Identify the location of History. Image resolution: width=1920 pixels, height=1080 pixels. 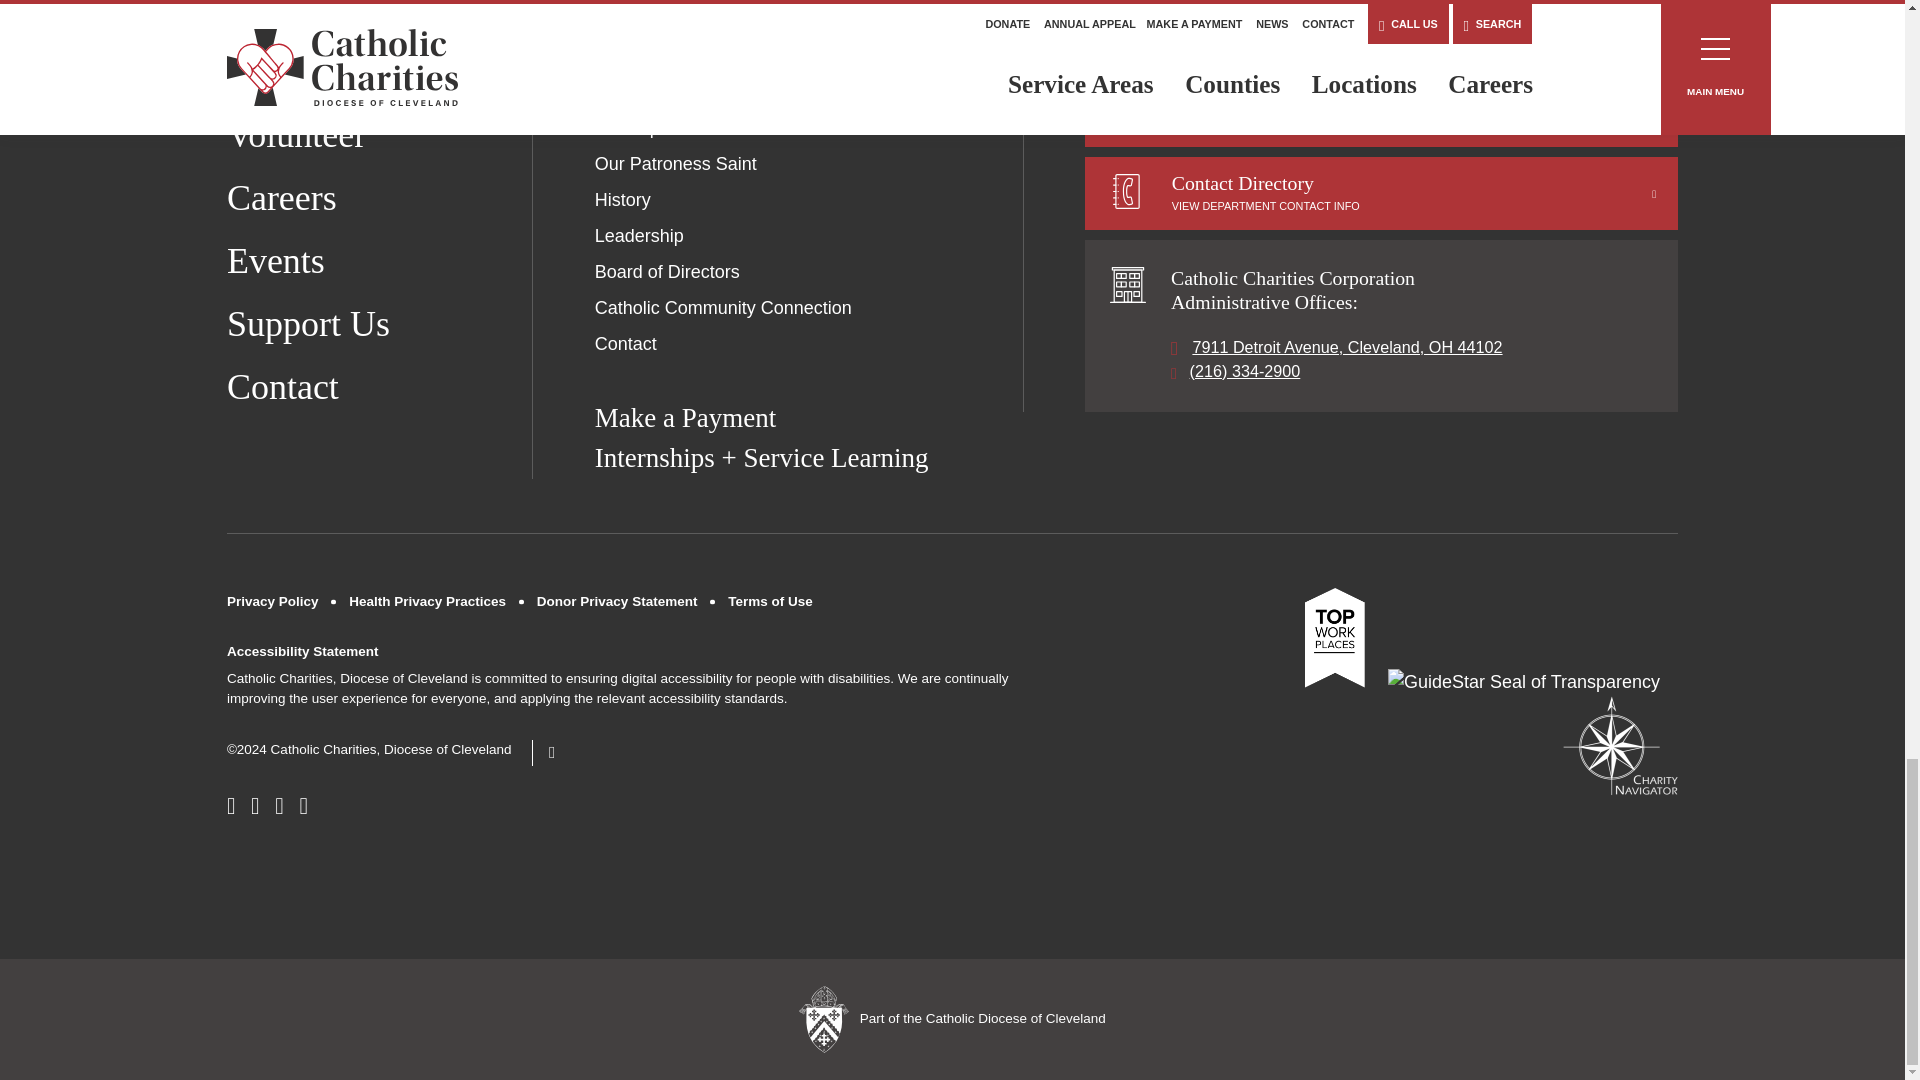
(622, 200).